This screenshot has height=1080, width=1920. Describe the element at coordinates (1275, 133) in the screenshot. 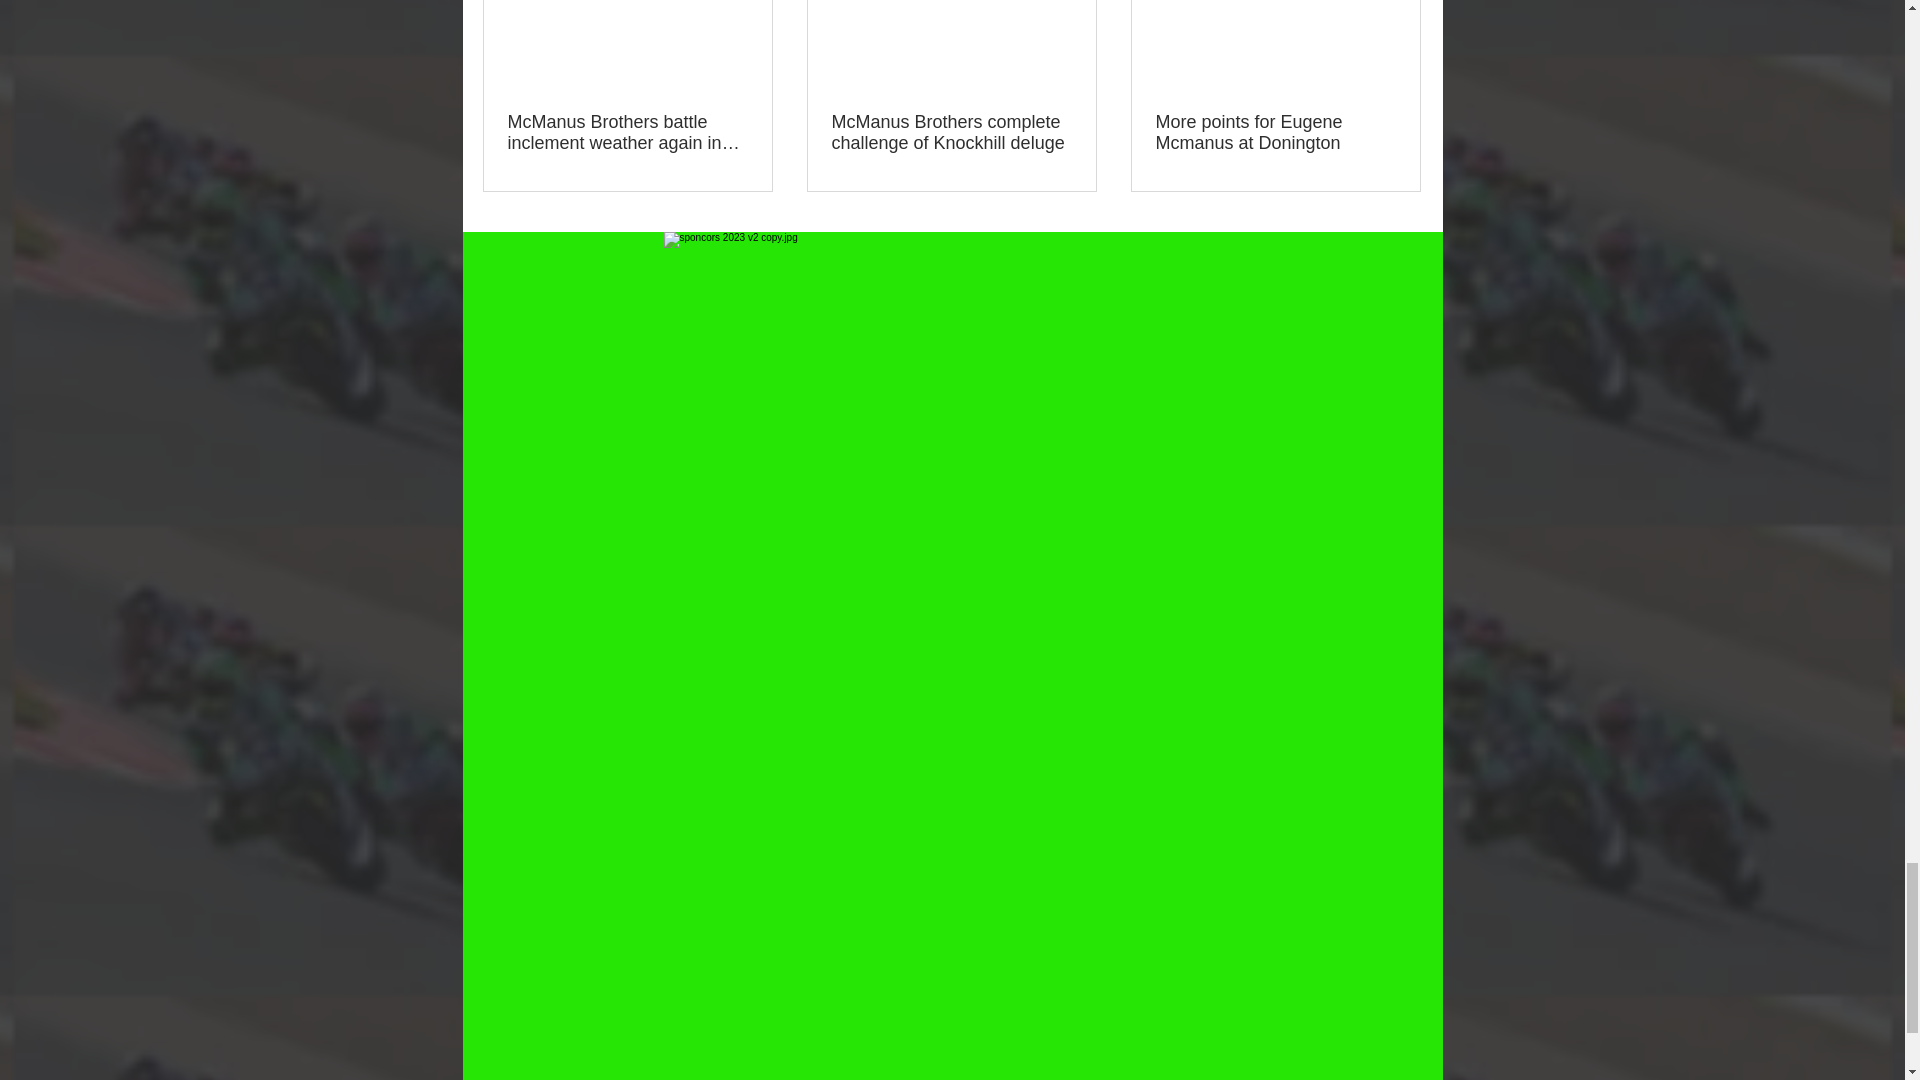

I see `More points for Eugene Mcmanus at Donington` at that location.